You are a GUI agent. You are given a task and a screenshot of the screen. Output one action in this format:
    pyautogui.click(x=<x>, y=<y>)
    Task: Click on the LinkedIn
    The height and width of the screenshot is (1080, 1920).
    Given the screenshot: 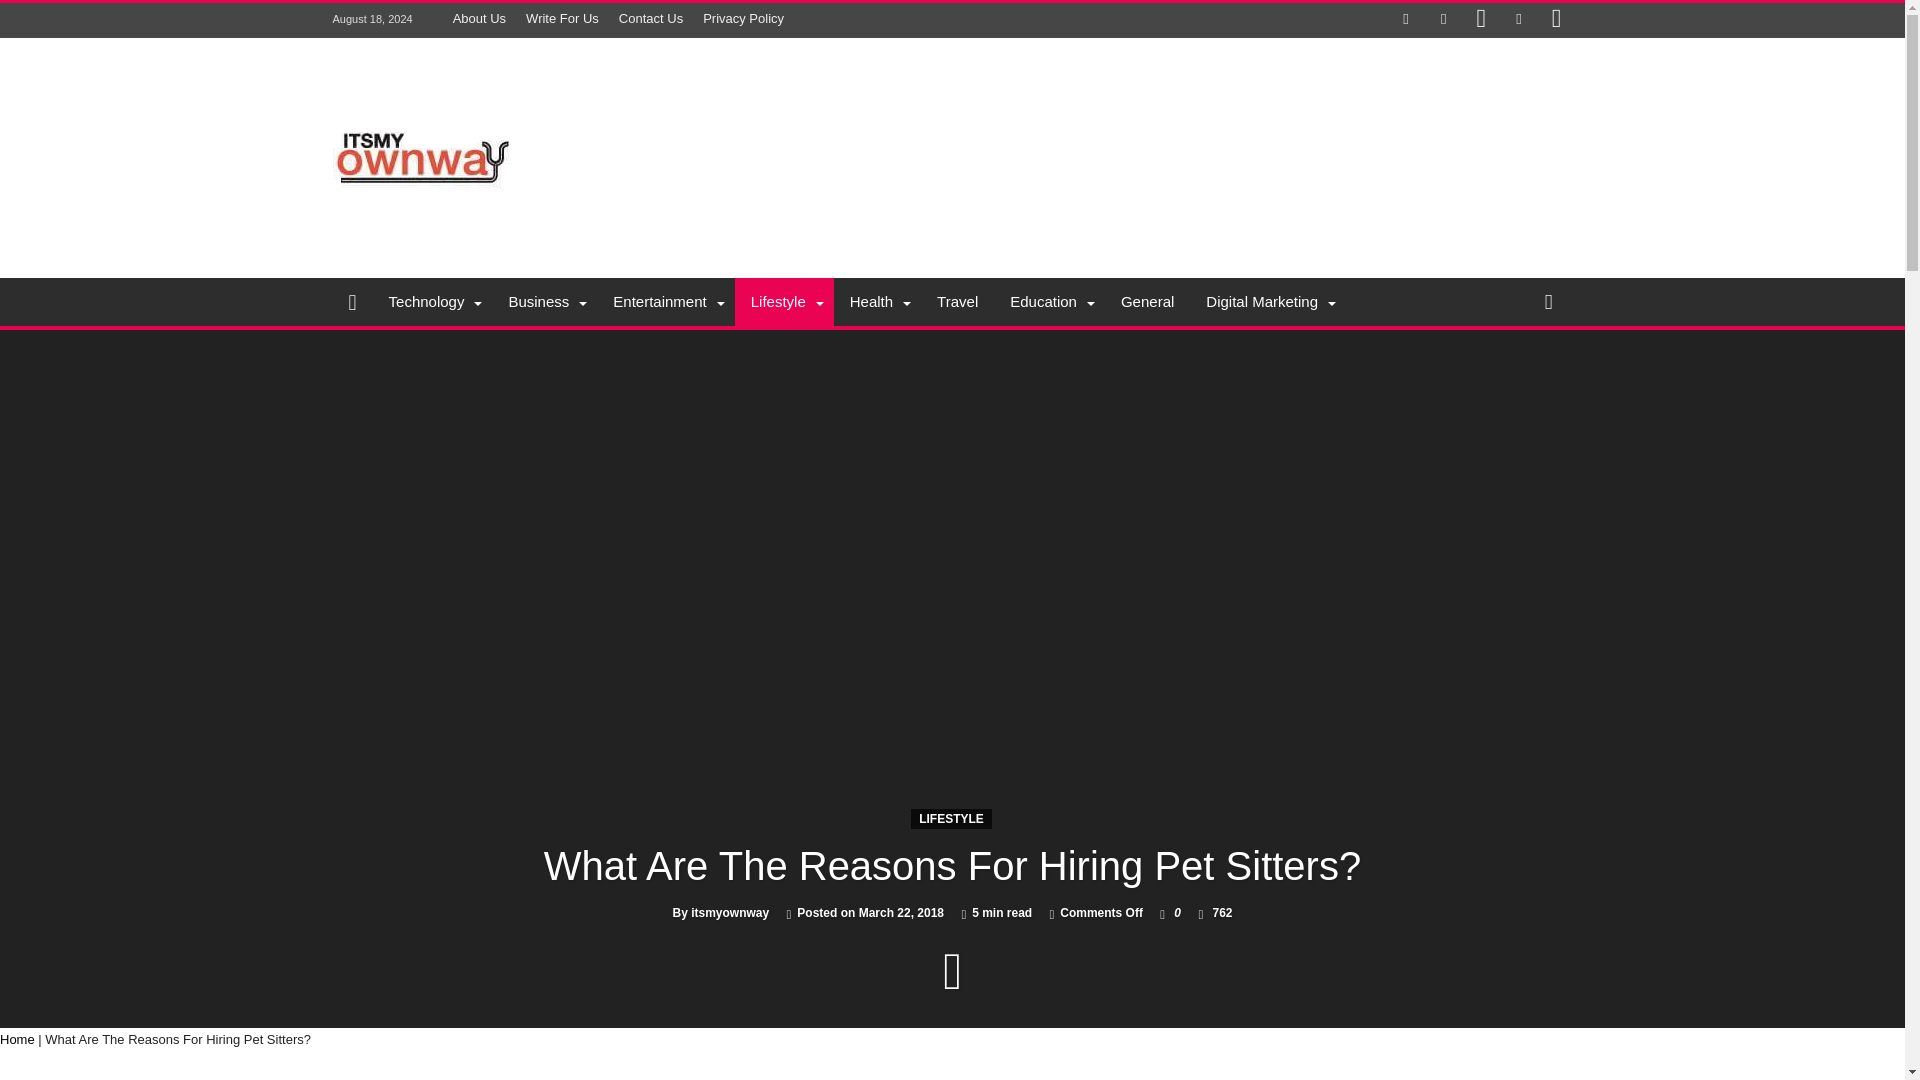 What is the action you would take?
    pyautogui.click(x=1518, y=20)
    